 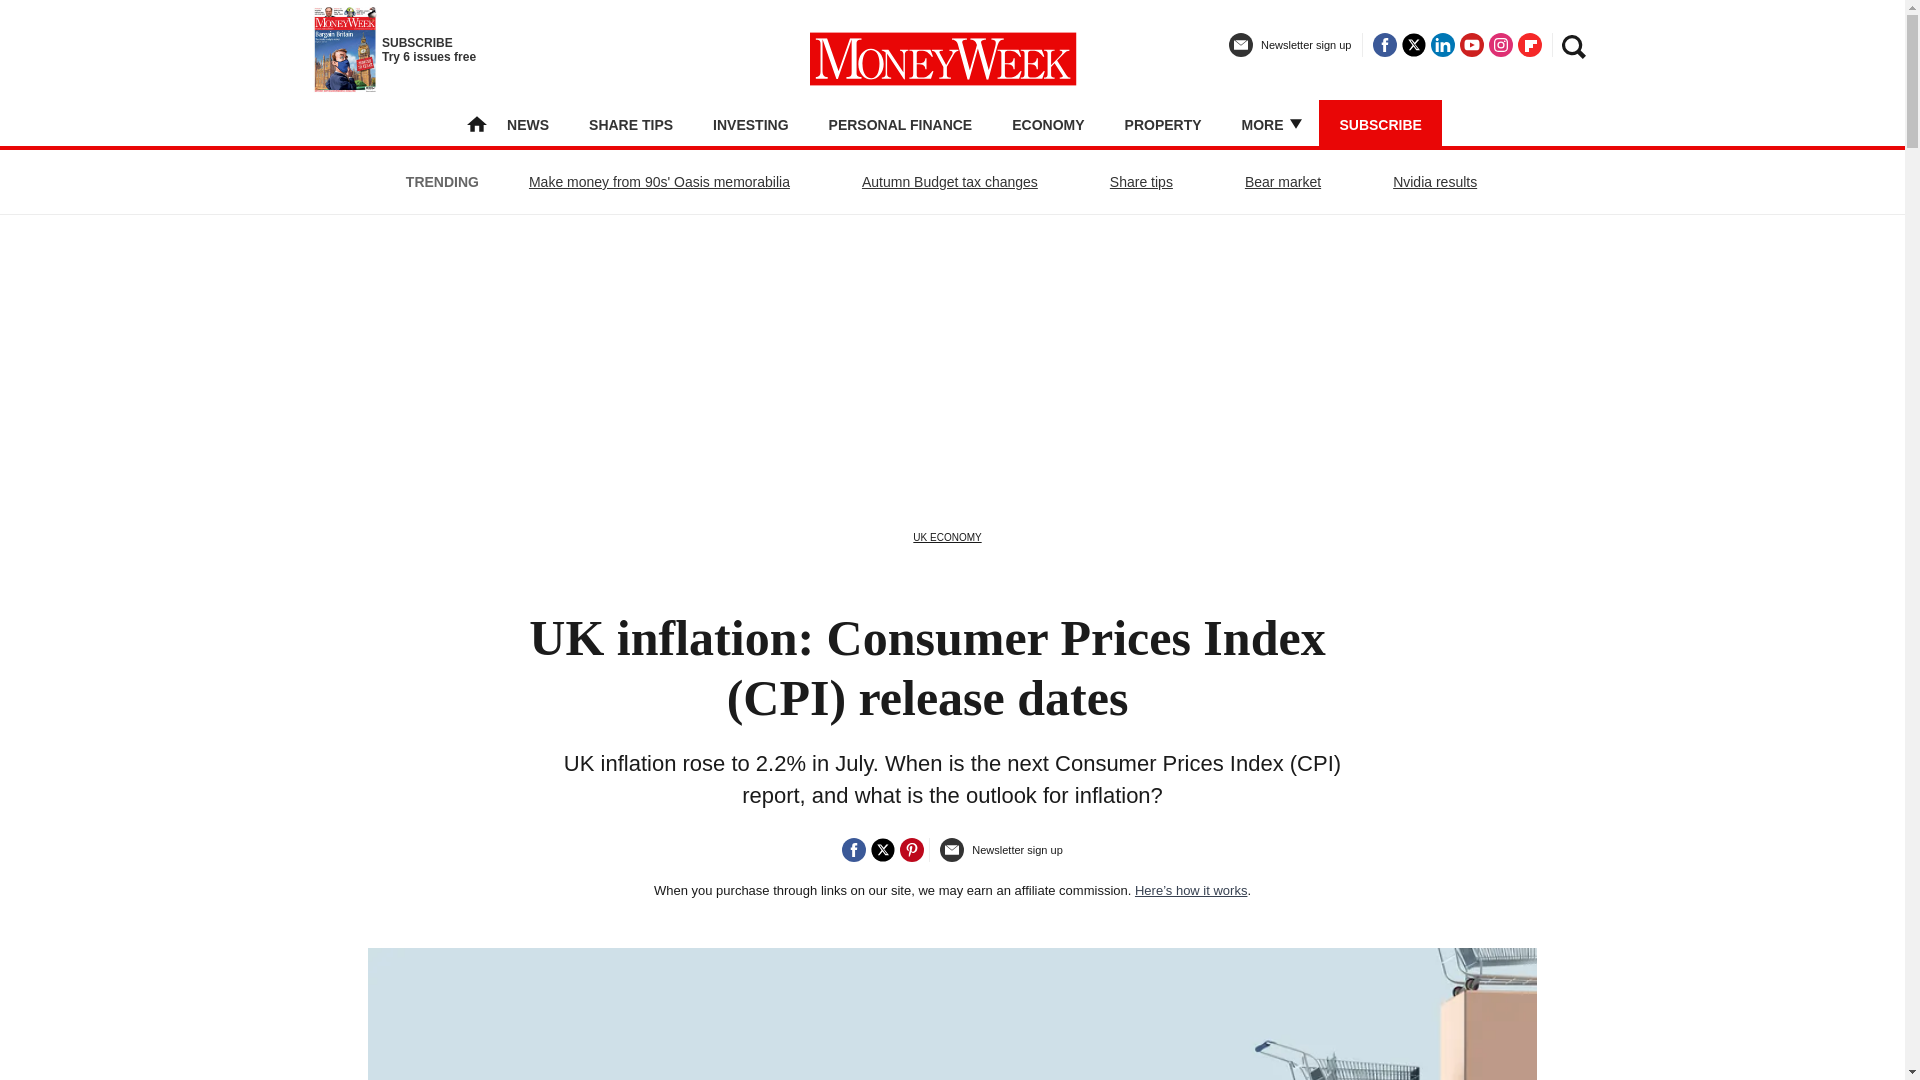 What do you see at coordinates (631, 124) in the screenshot?
I see `SHARE TIPS` at bounding box center [631, 124].